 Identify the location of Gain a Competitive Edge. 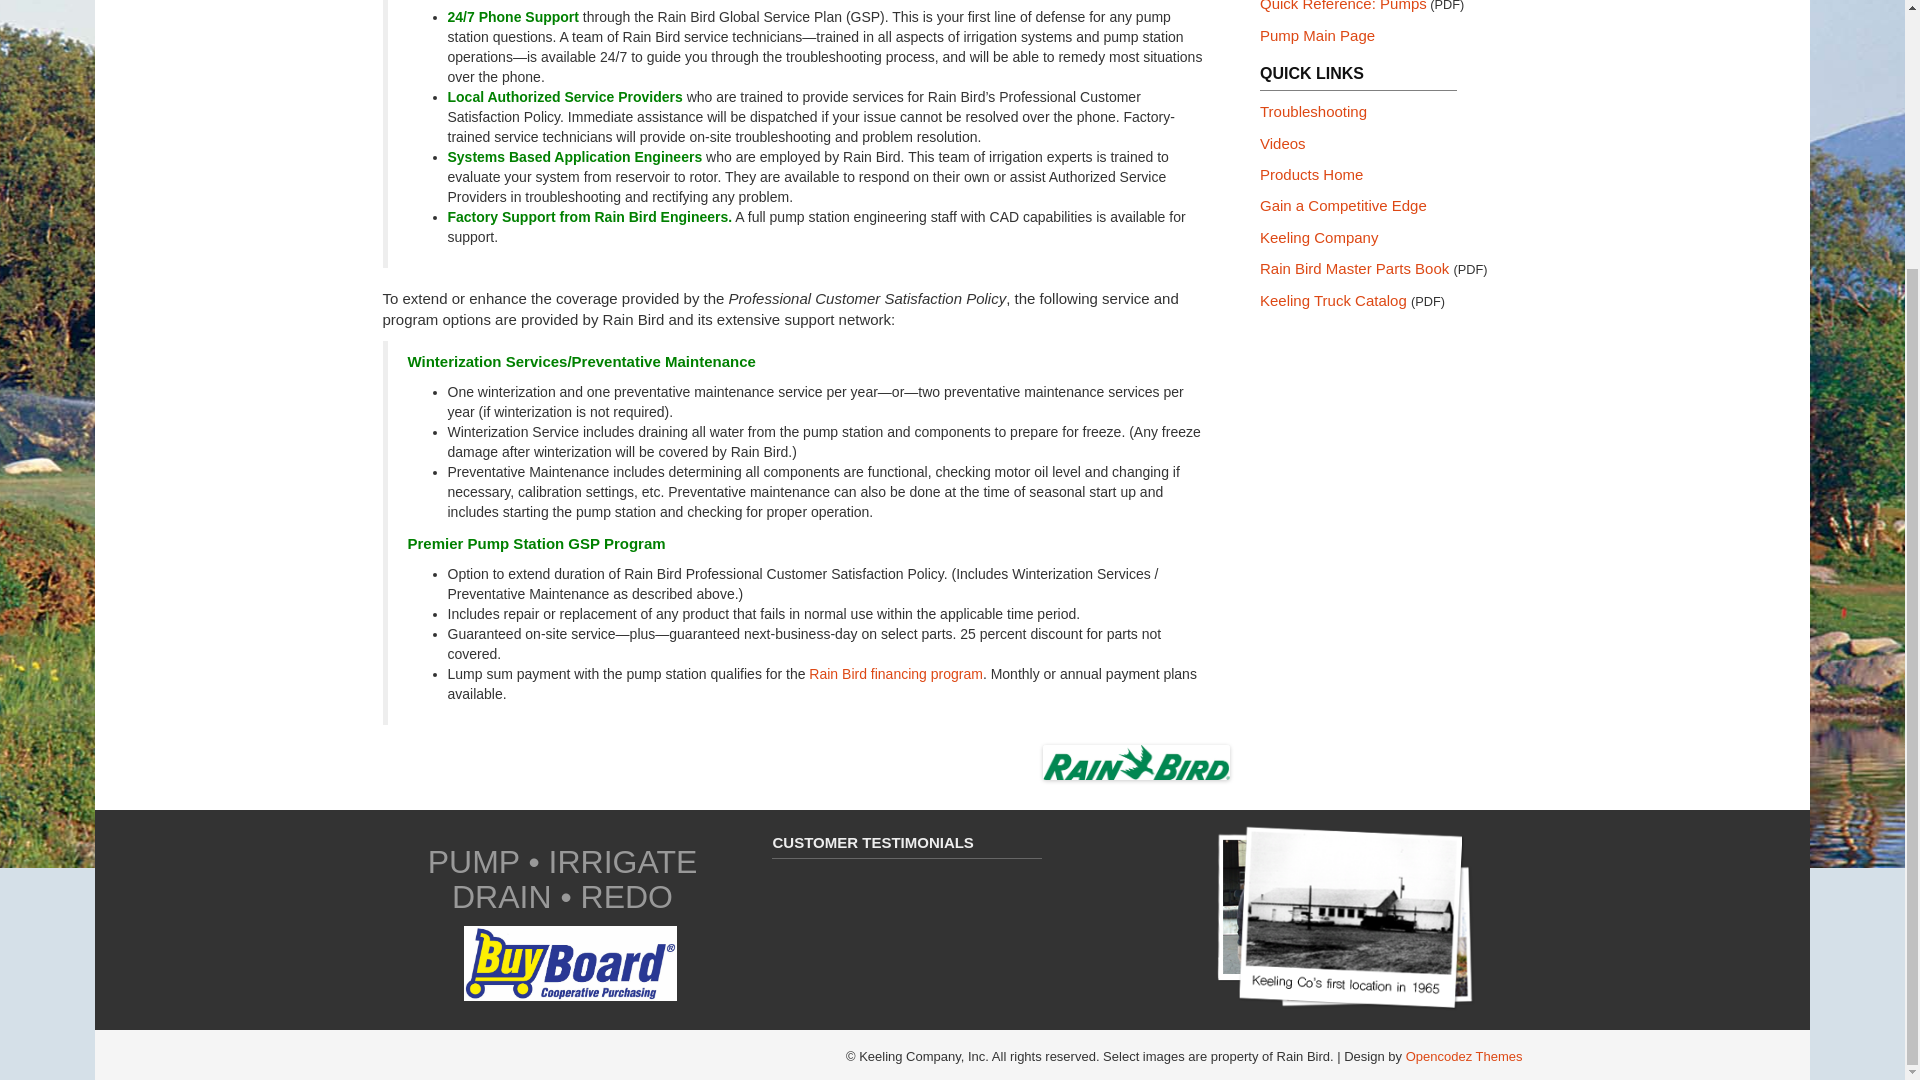
(1342, 204).